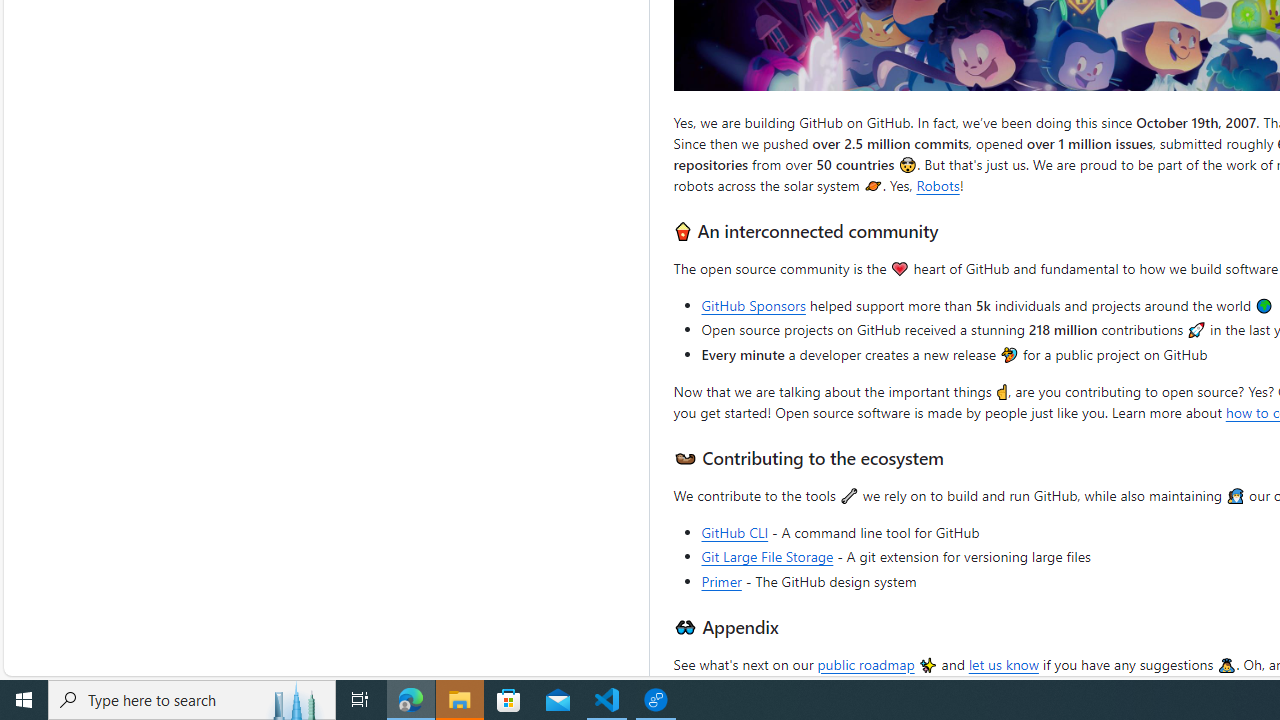  I want to click on public roadmap, so click(866, 663).